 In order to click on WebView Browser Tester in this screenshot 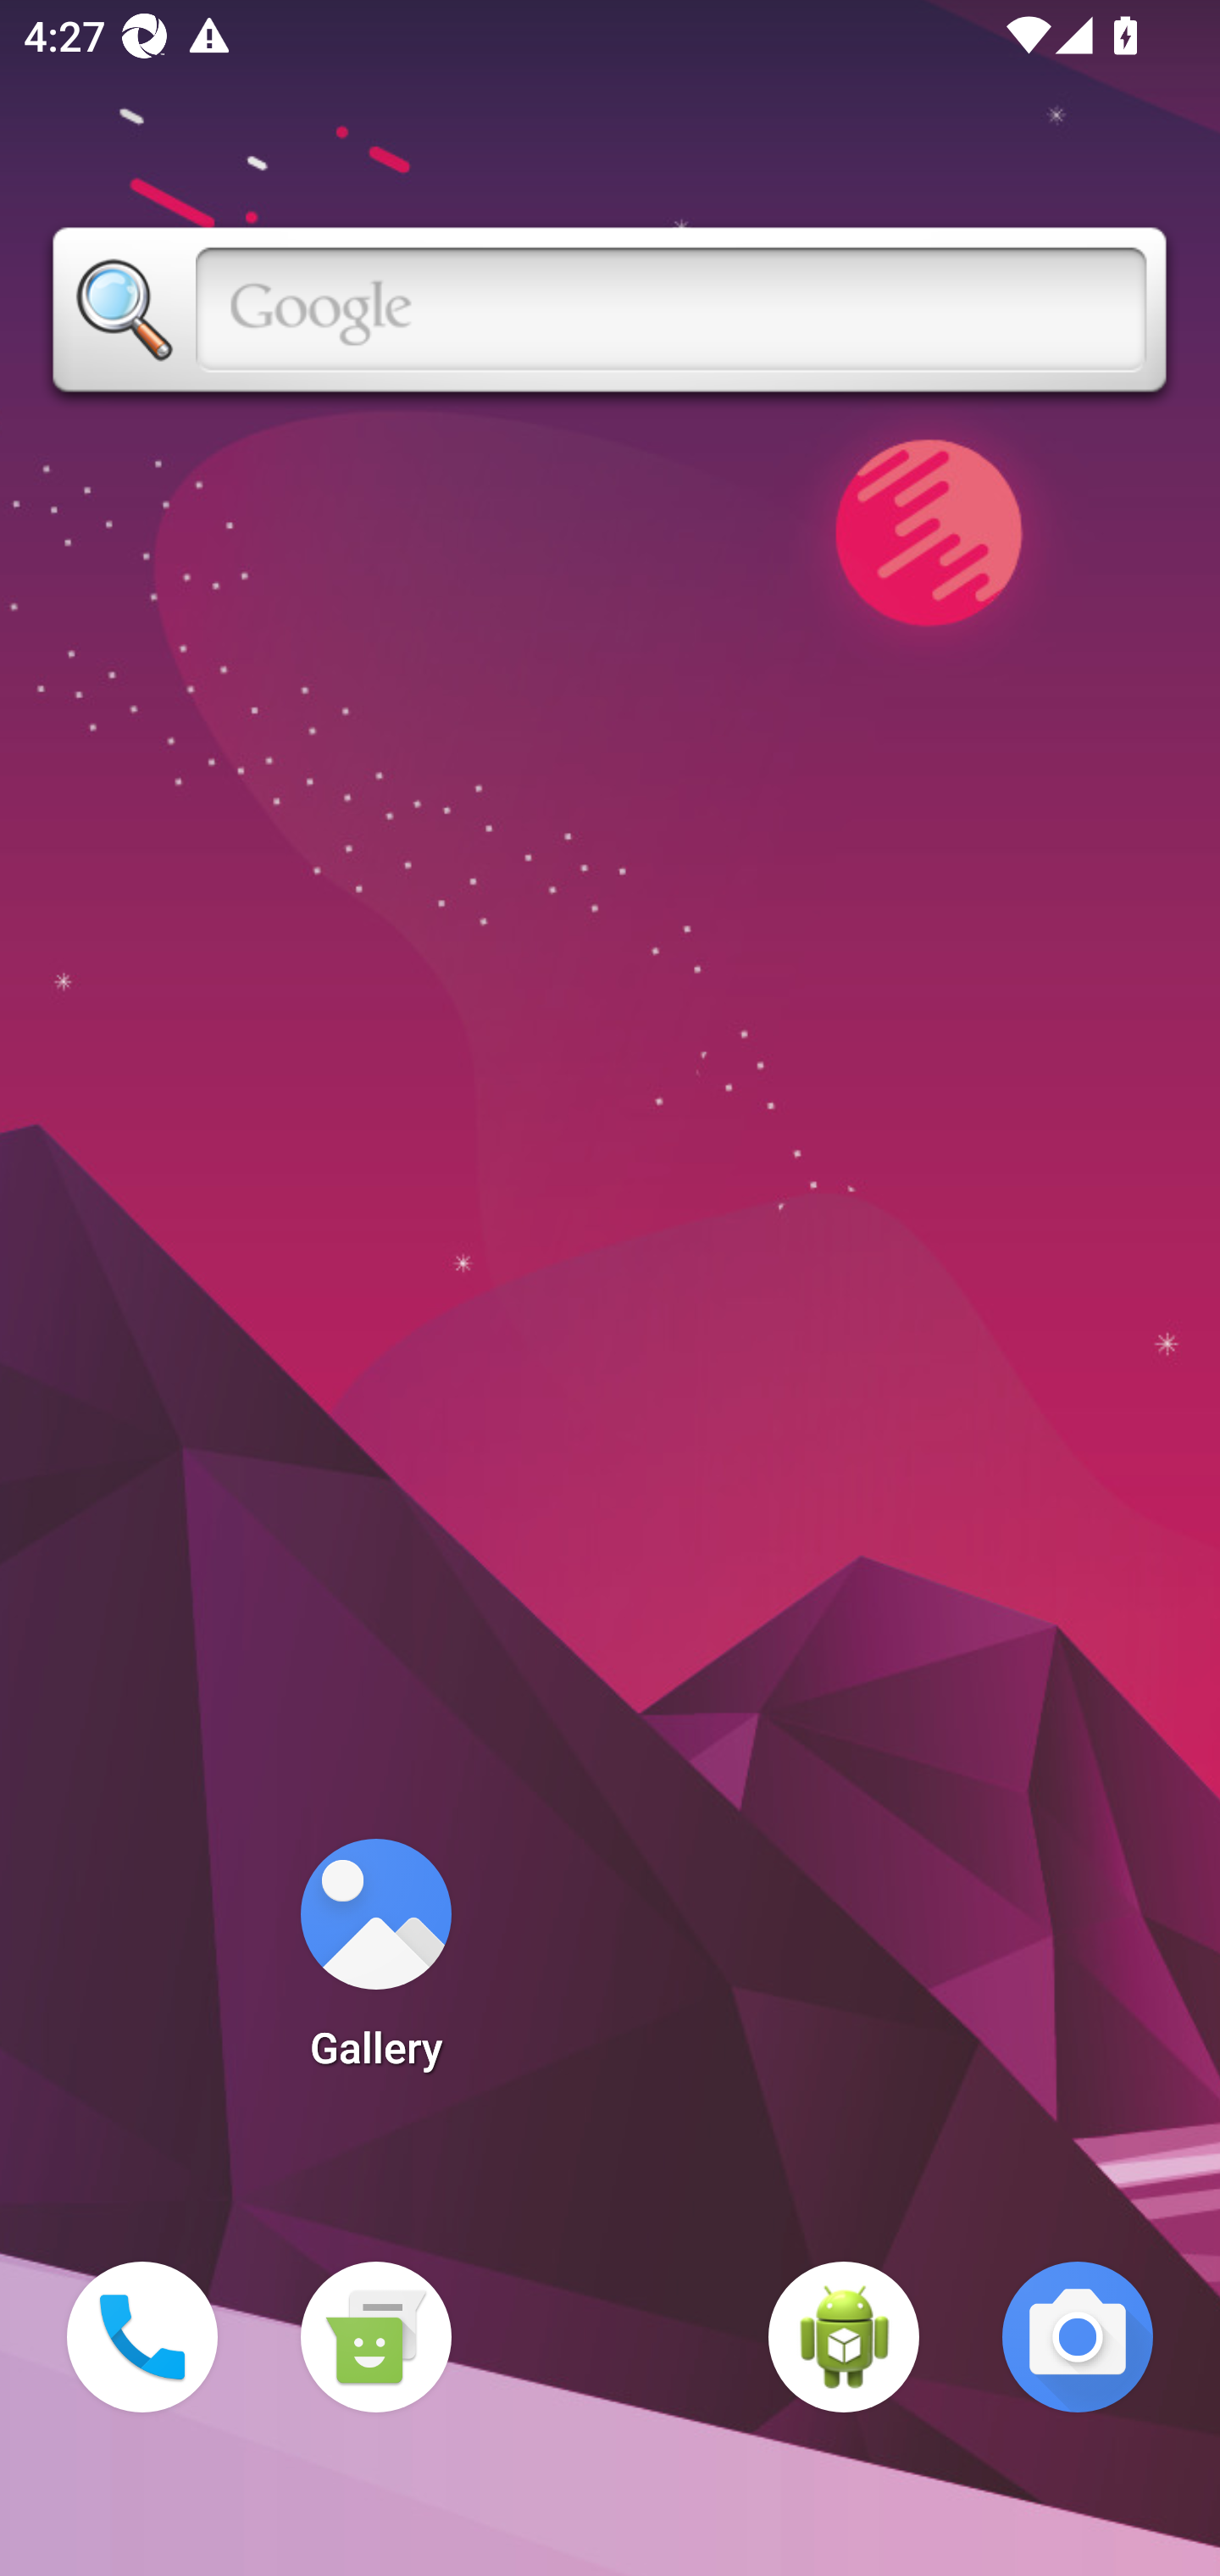, I will do `click(844, 2337)`.